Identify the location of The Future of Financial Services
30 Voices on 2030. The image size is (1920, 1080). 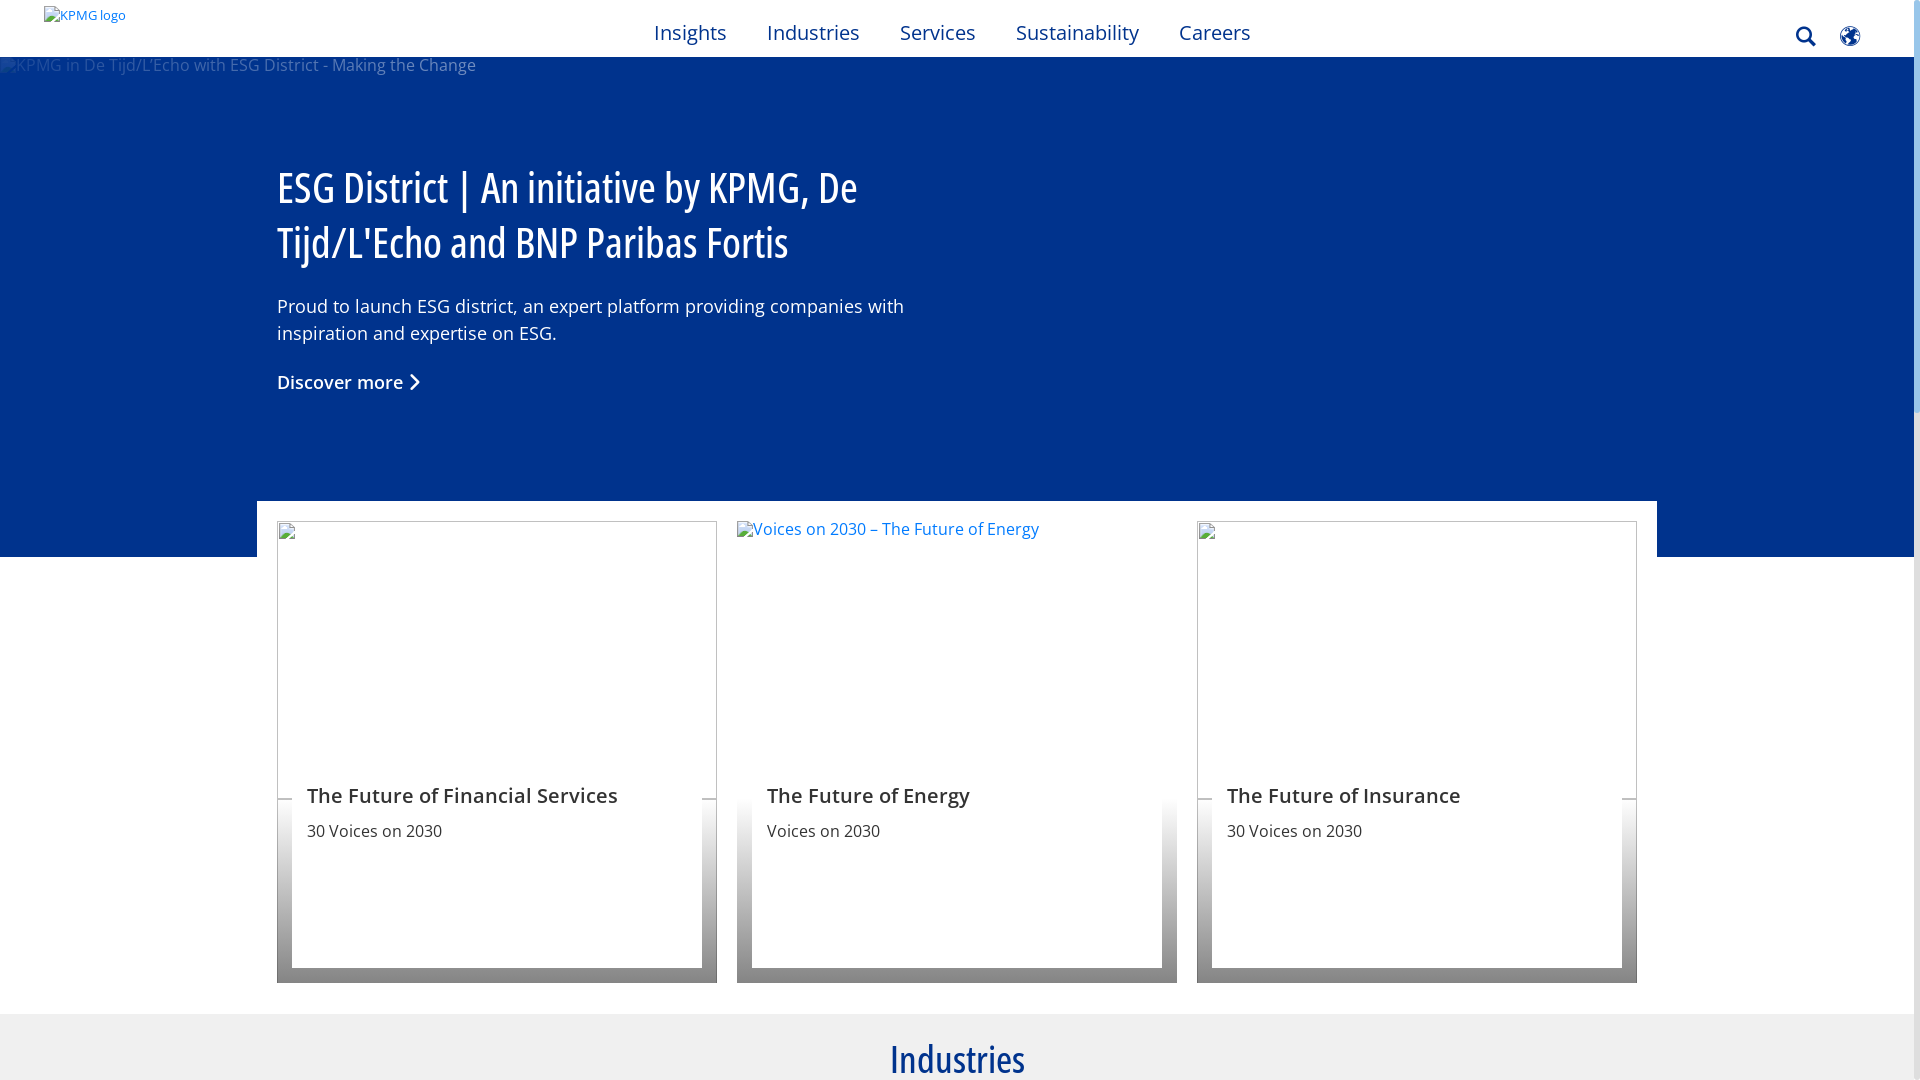
(497, 752).